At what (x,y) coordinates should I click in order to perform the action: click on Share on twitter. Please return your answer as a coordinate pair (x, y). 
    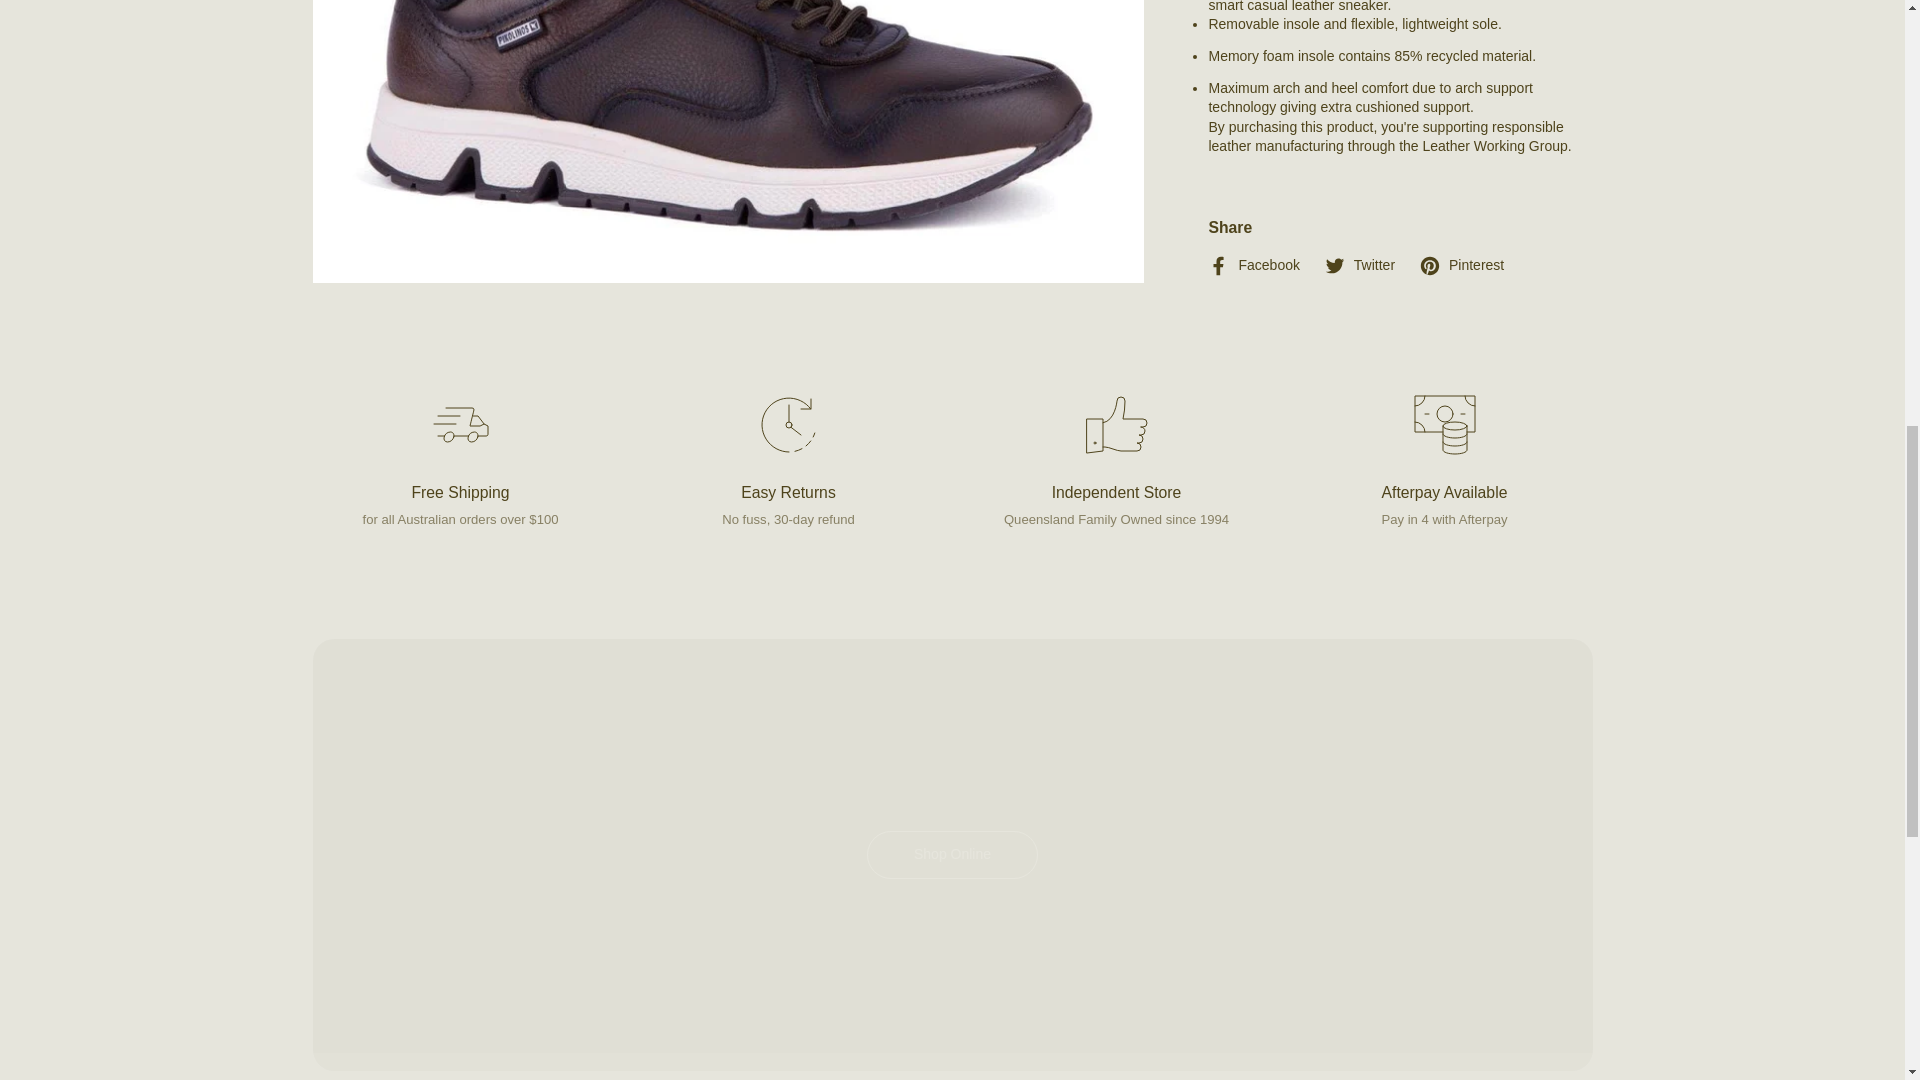
    Looking at the image, I should click on (1360, 265).